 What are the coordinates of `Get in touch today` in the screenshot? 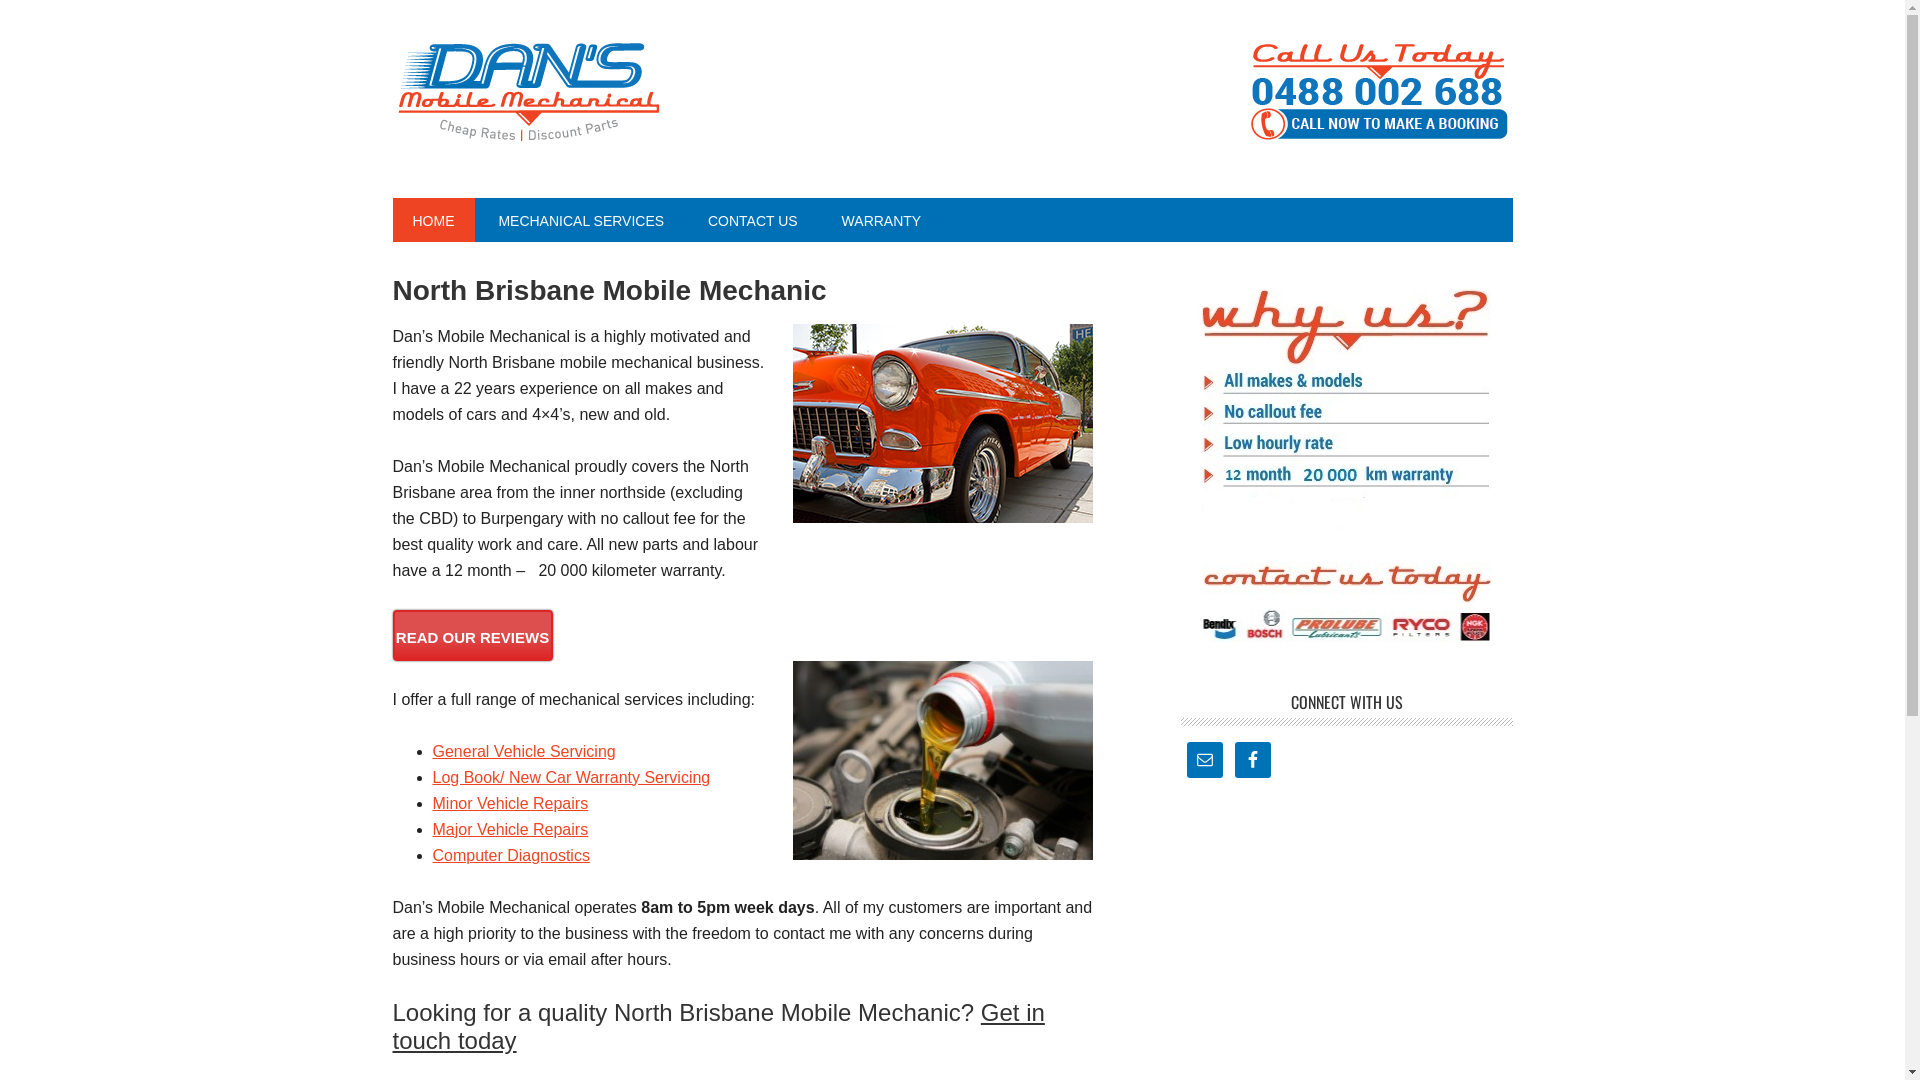 It's located at (718, 1027).